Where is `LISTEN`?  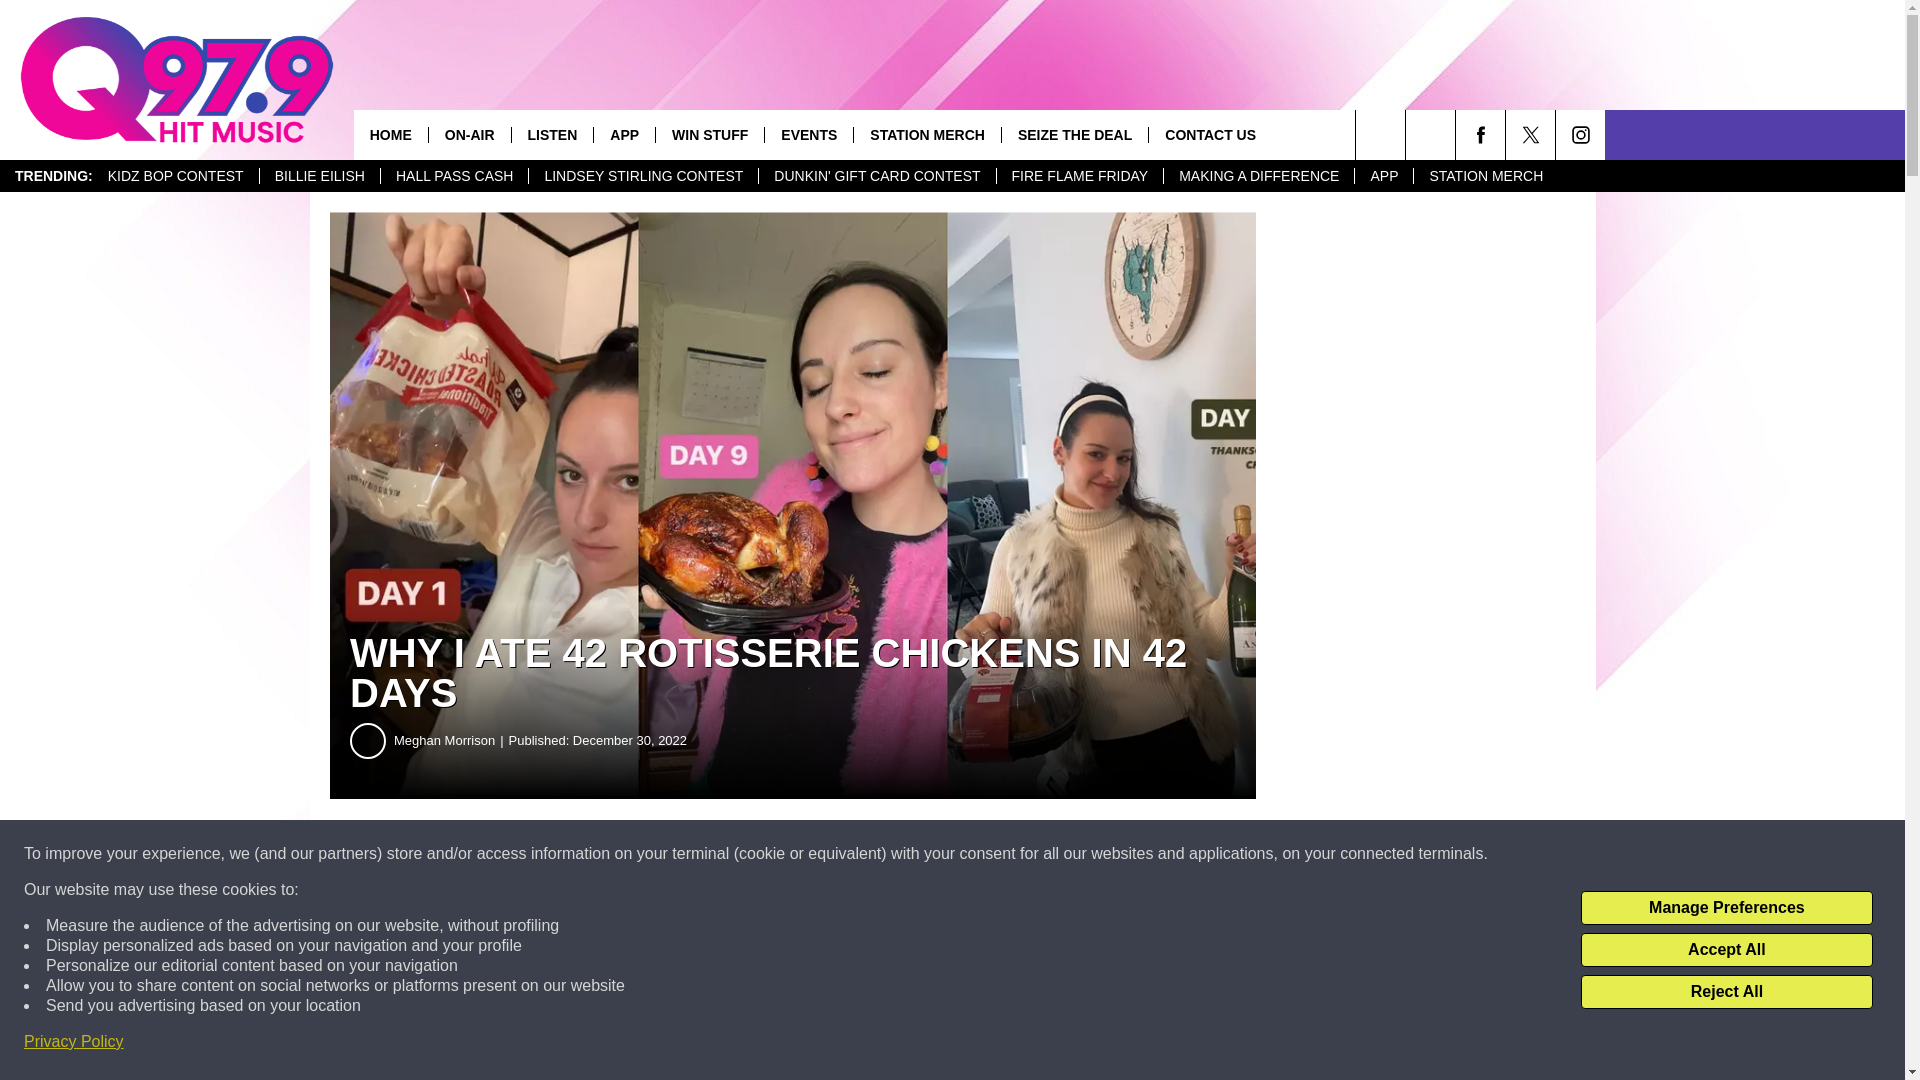
LISTEN is located at coordinates (552, 134).